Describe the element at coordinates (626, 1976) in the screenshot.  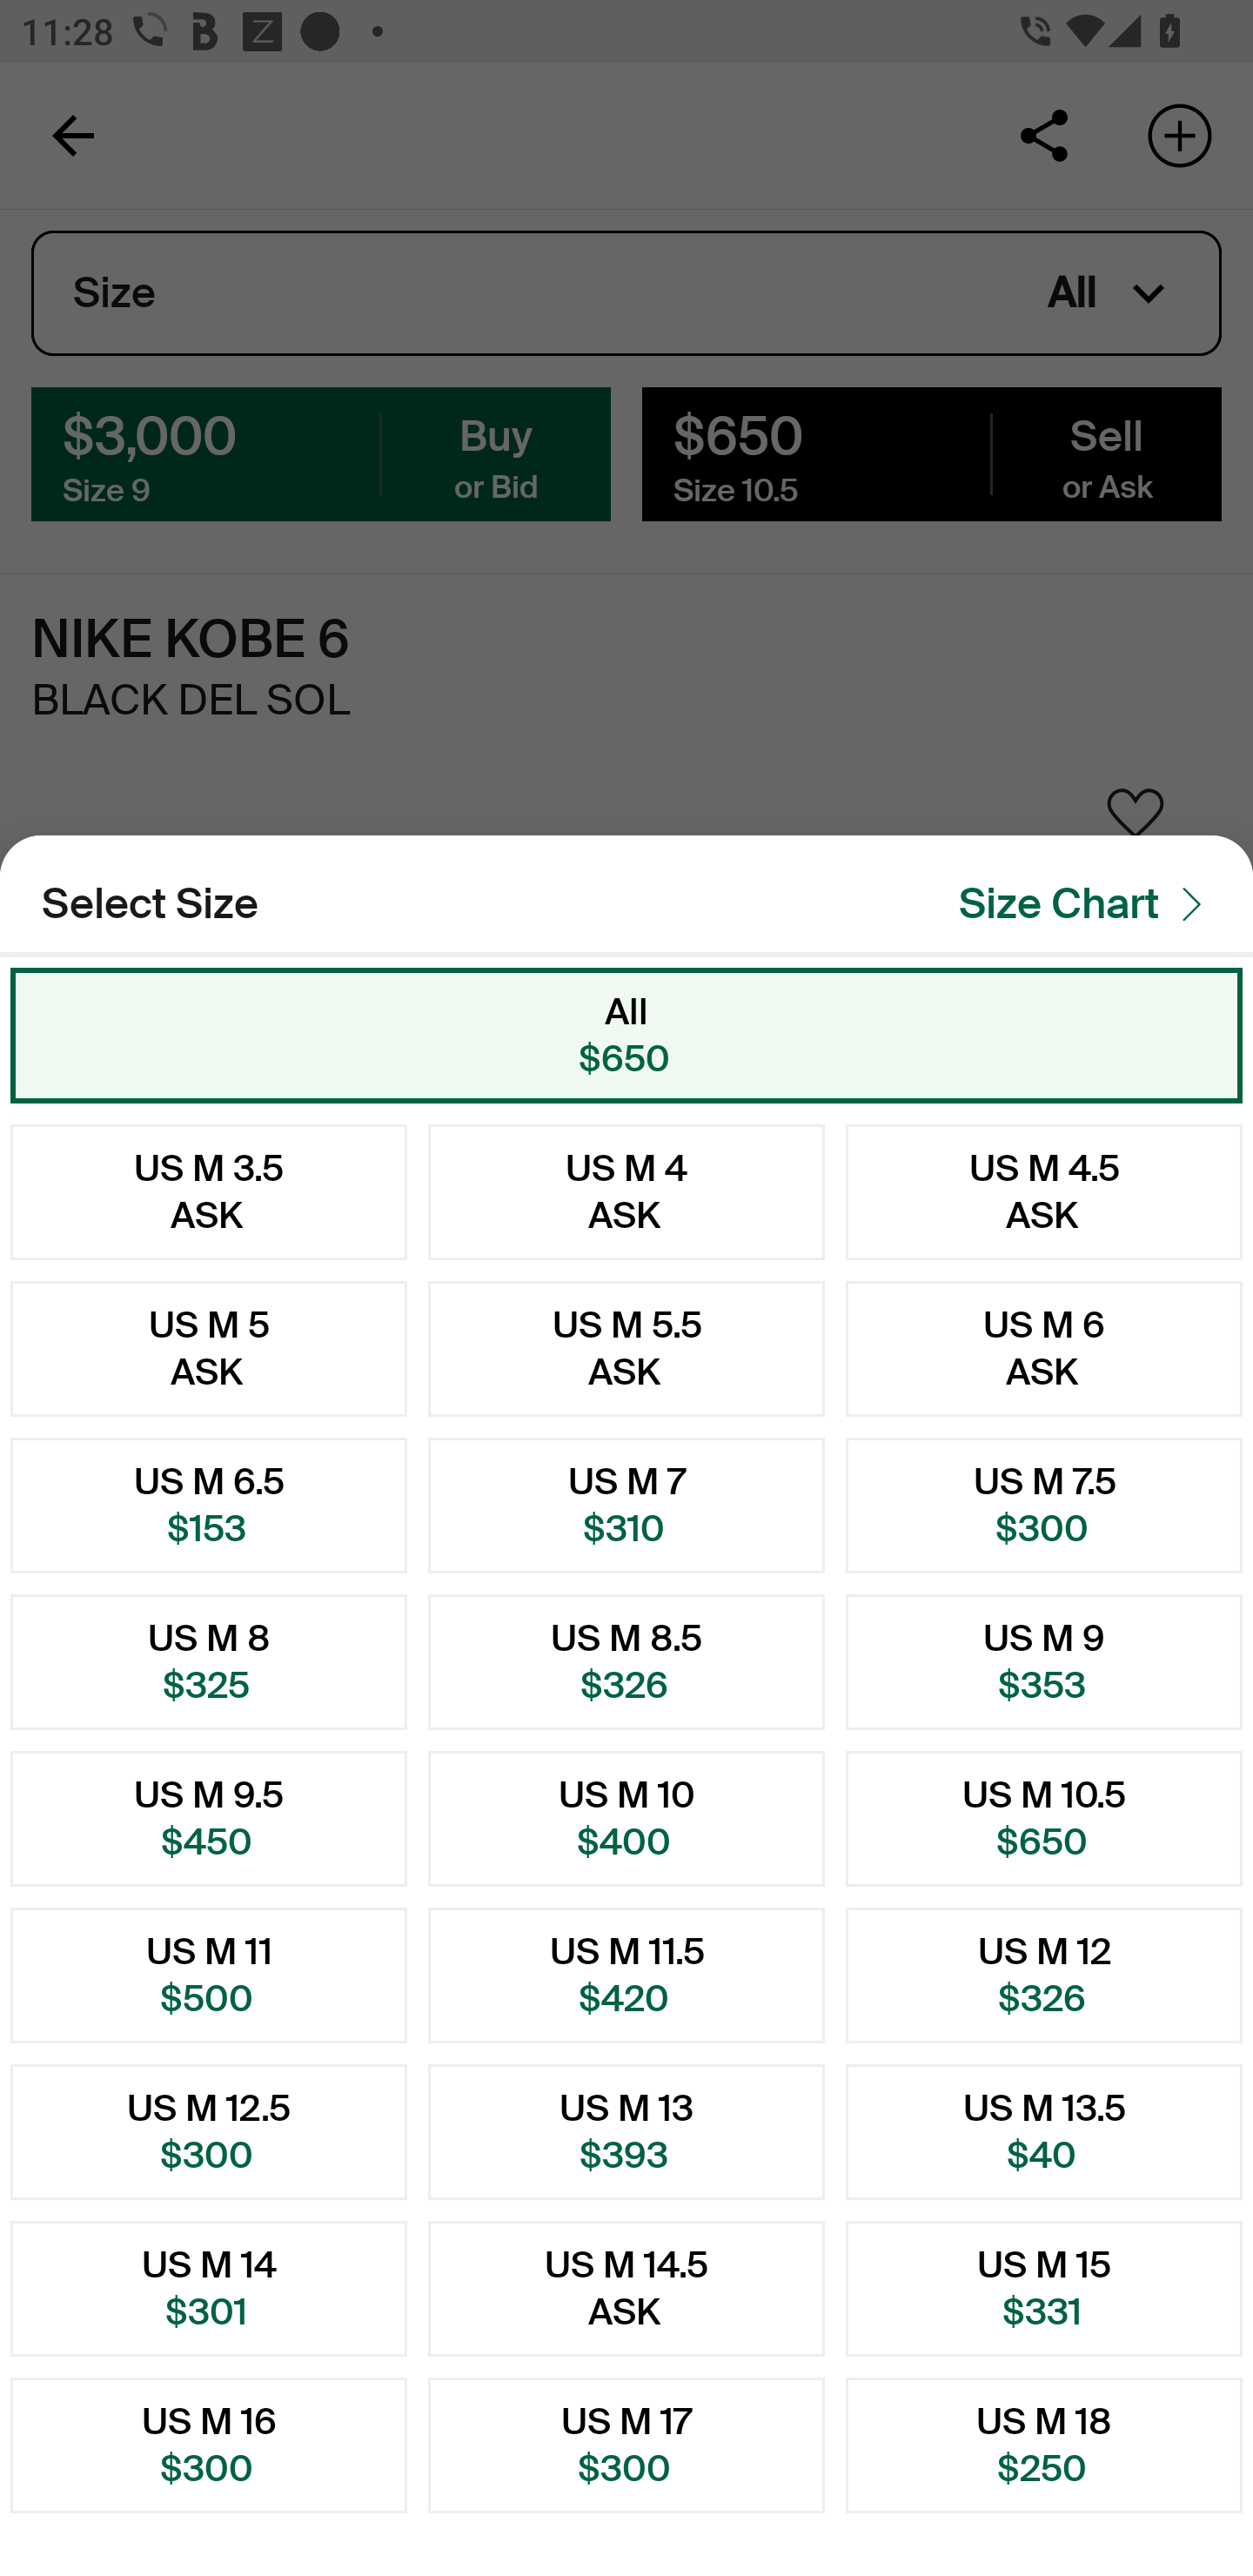
I see `US M 11.5 $420` at that location.